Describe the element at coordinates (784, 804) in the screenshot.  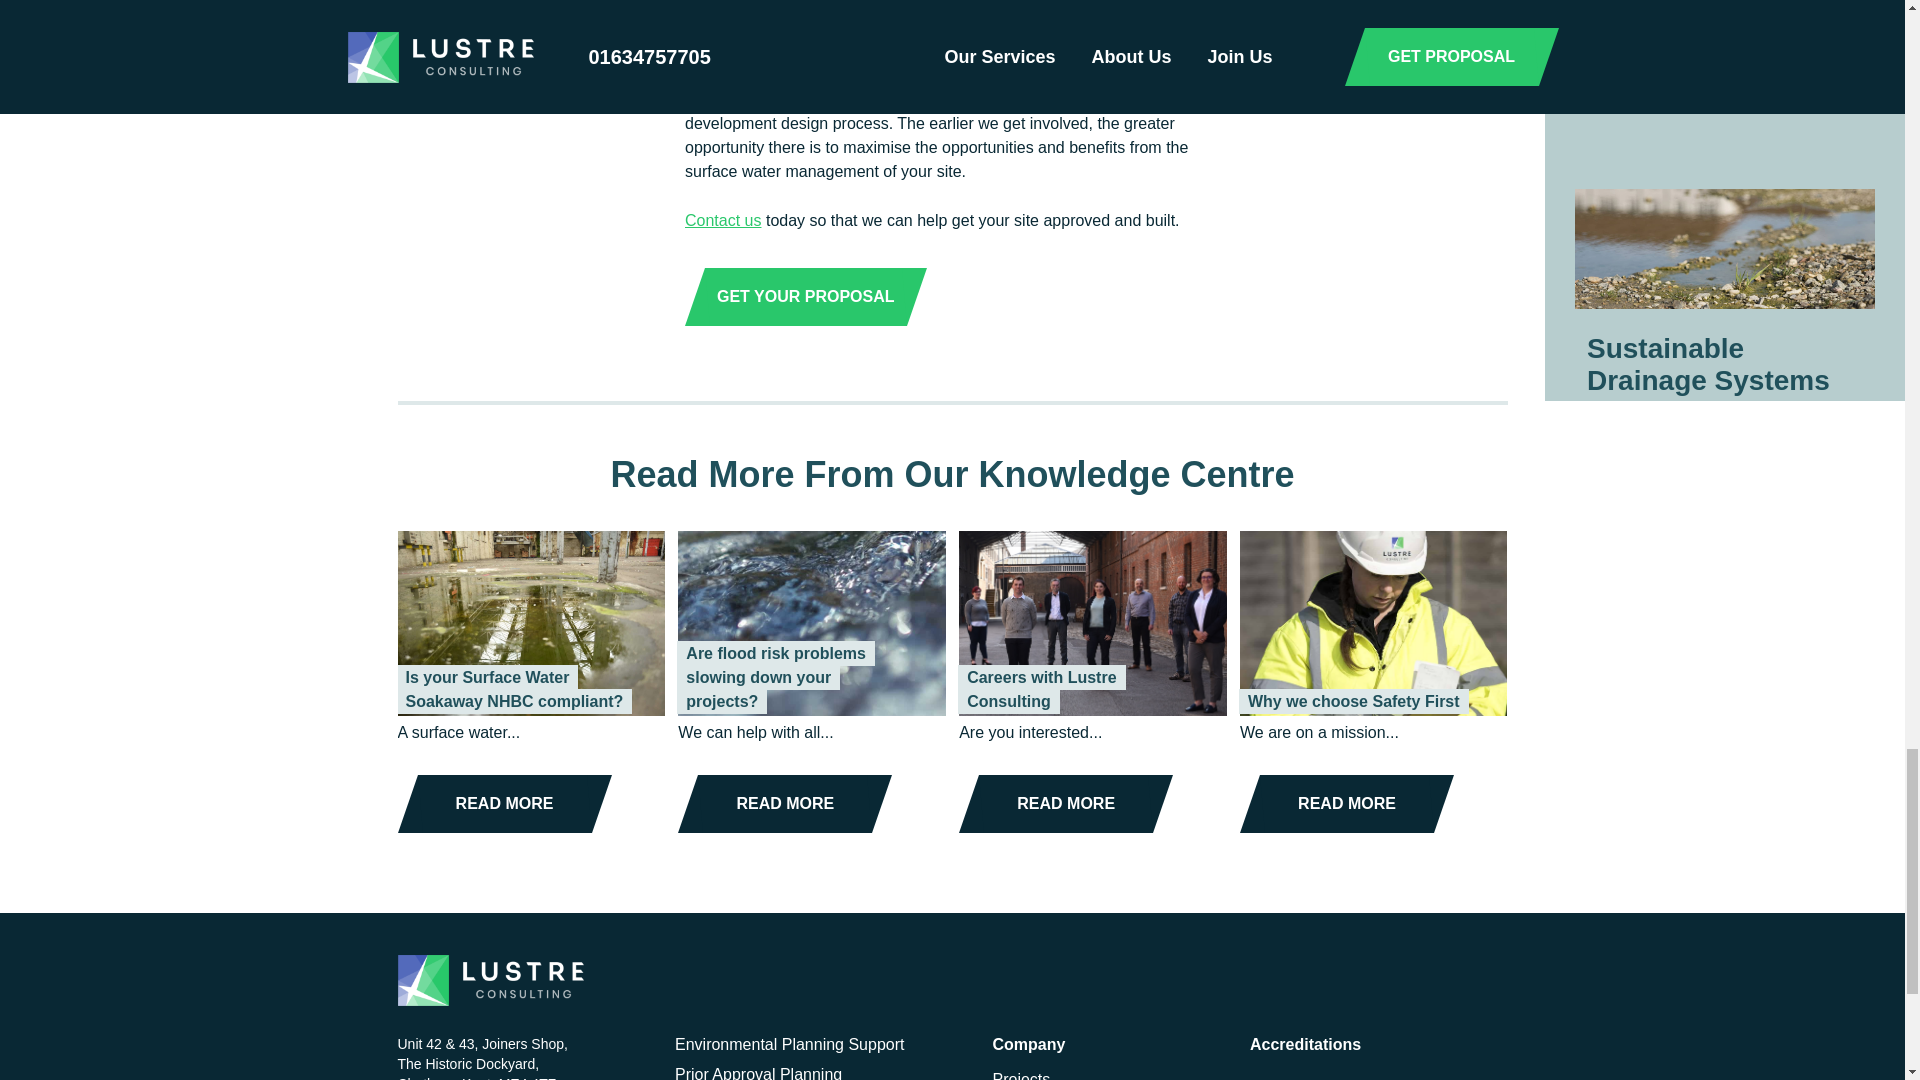
I see `READ MORE` at that location.